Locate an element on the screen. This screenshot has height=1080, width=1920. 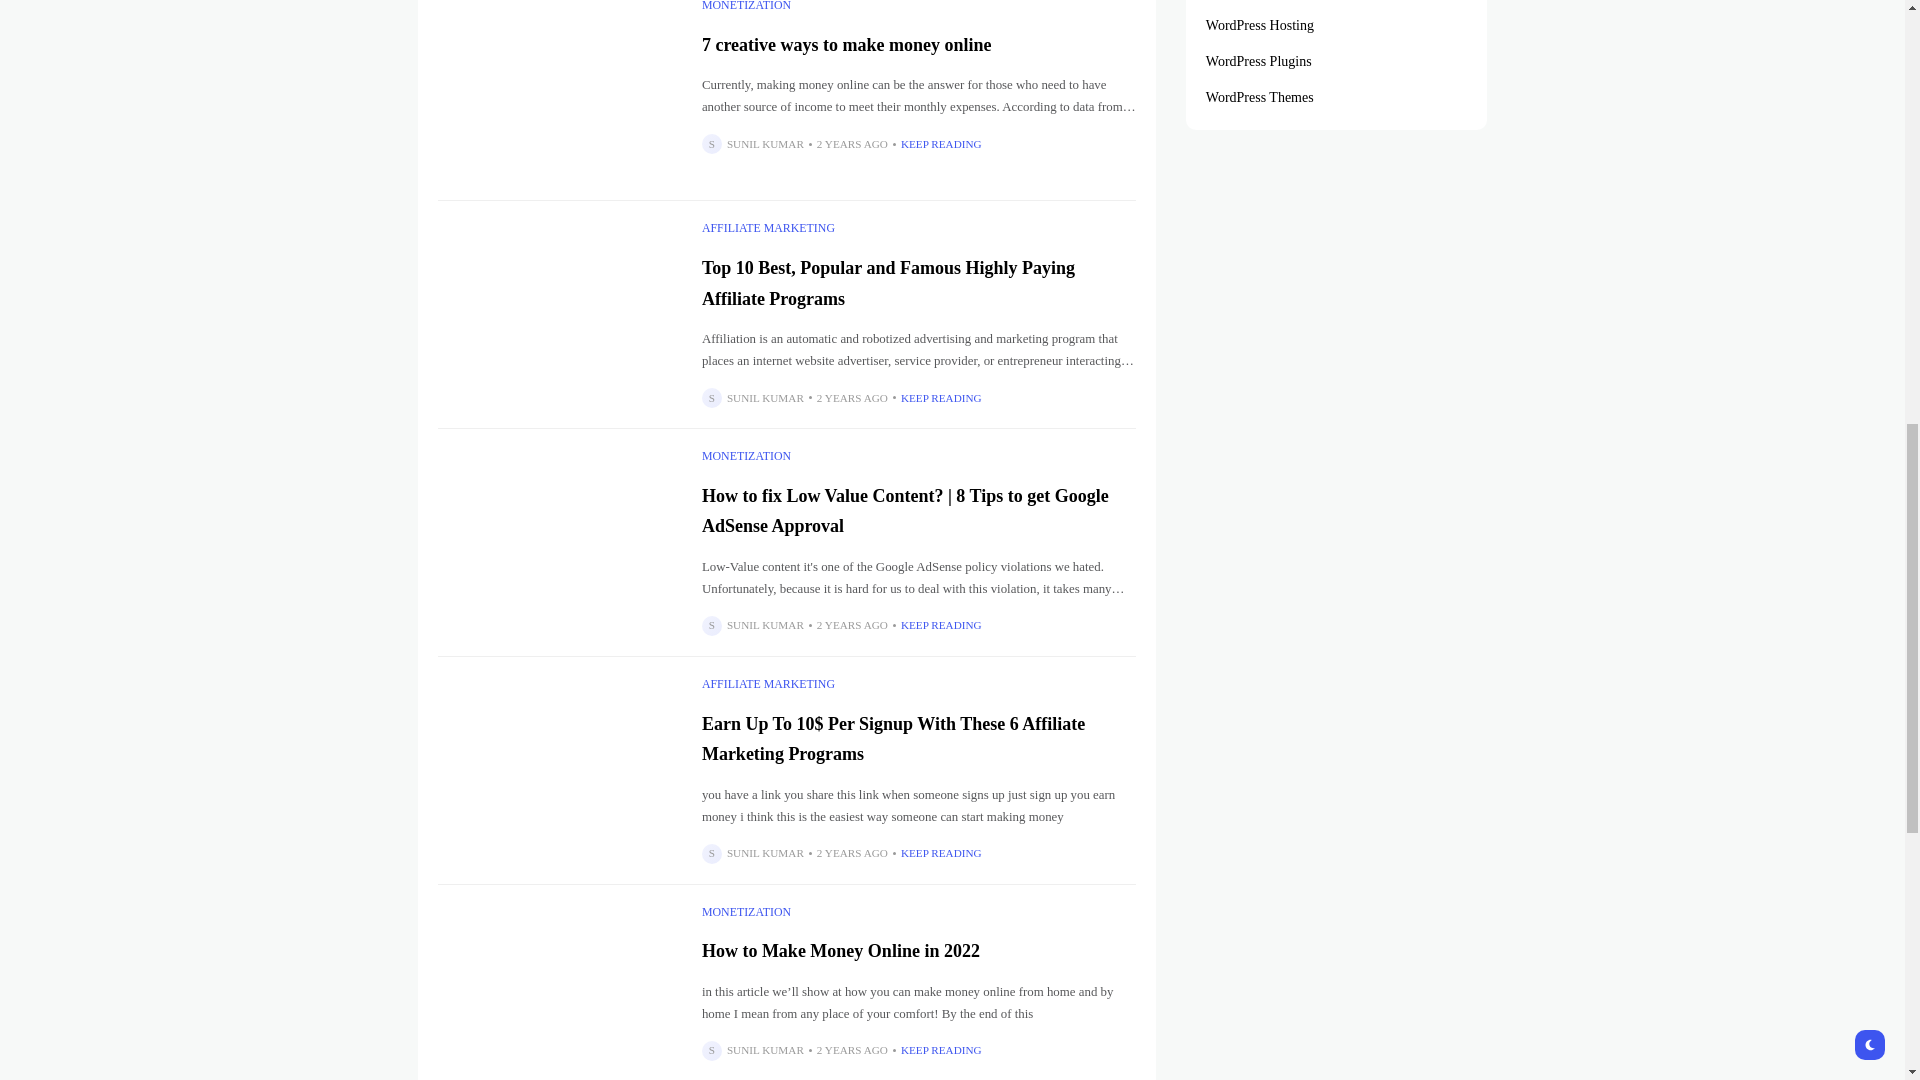
2 YEARS AGO is located at coordinates (852, 144).